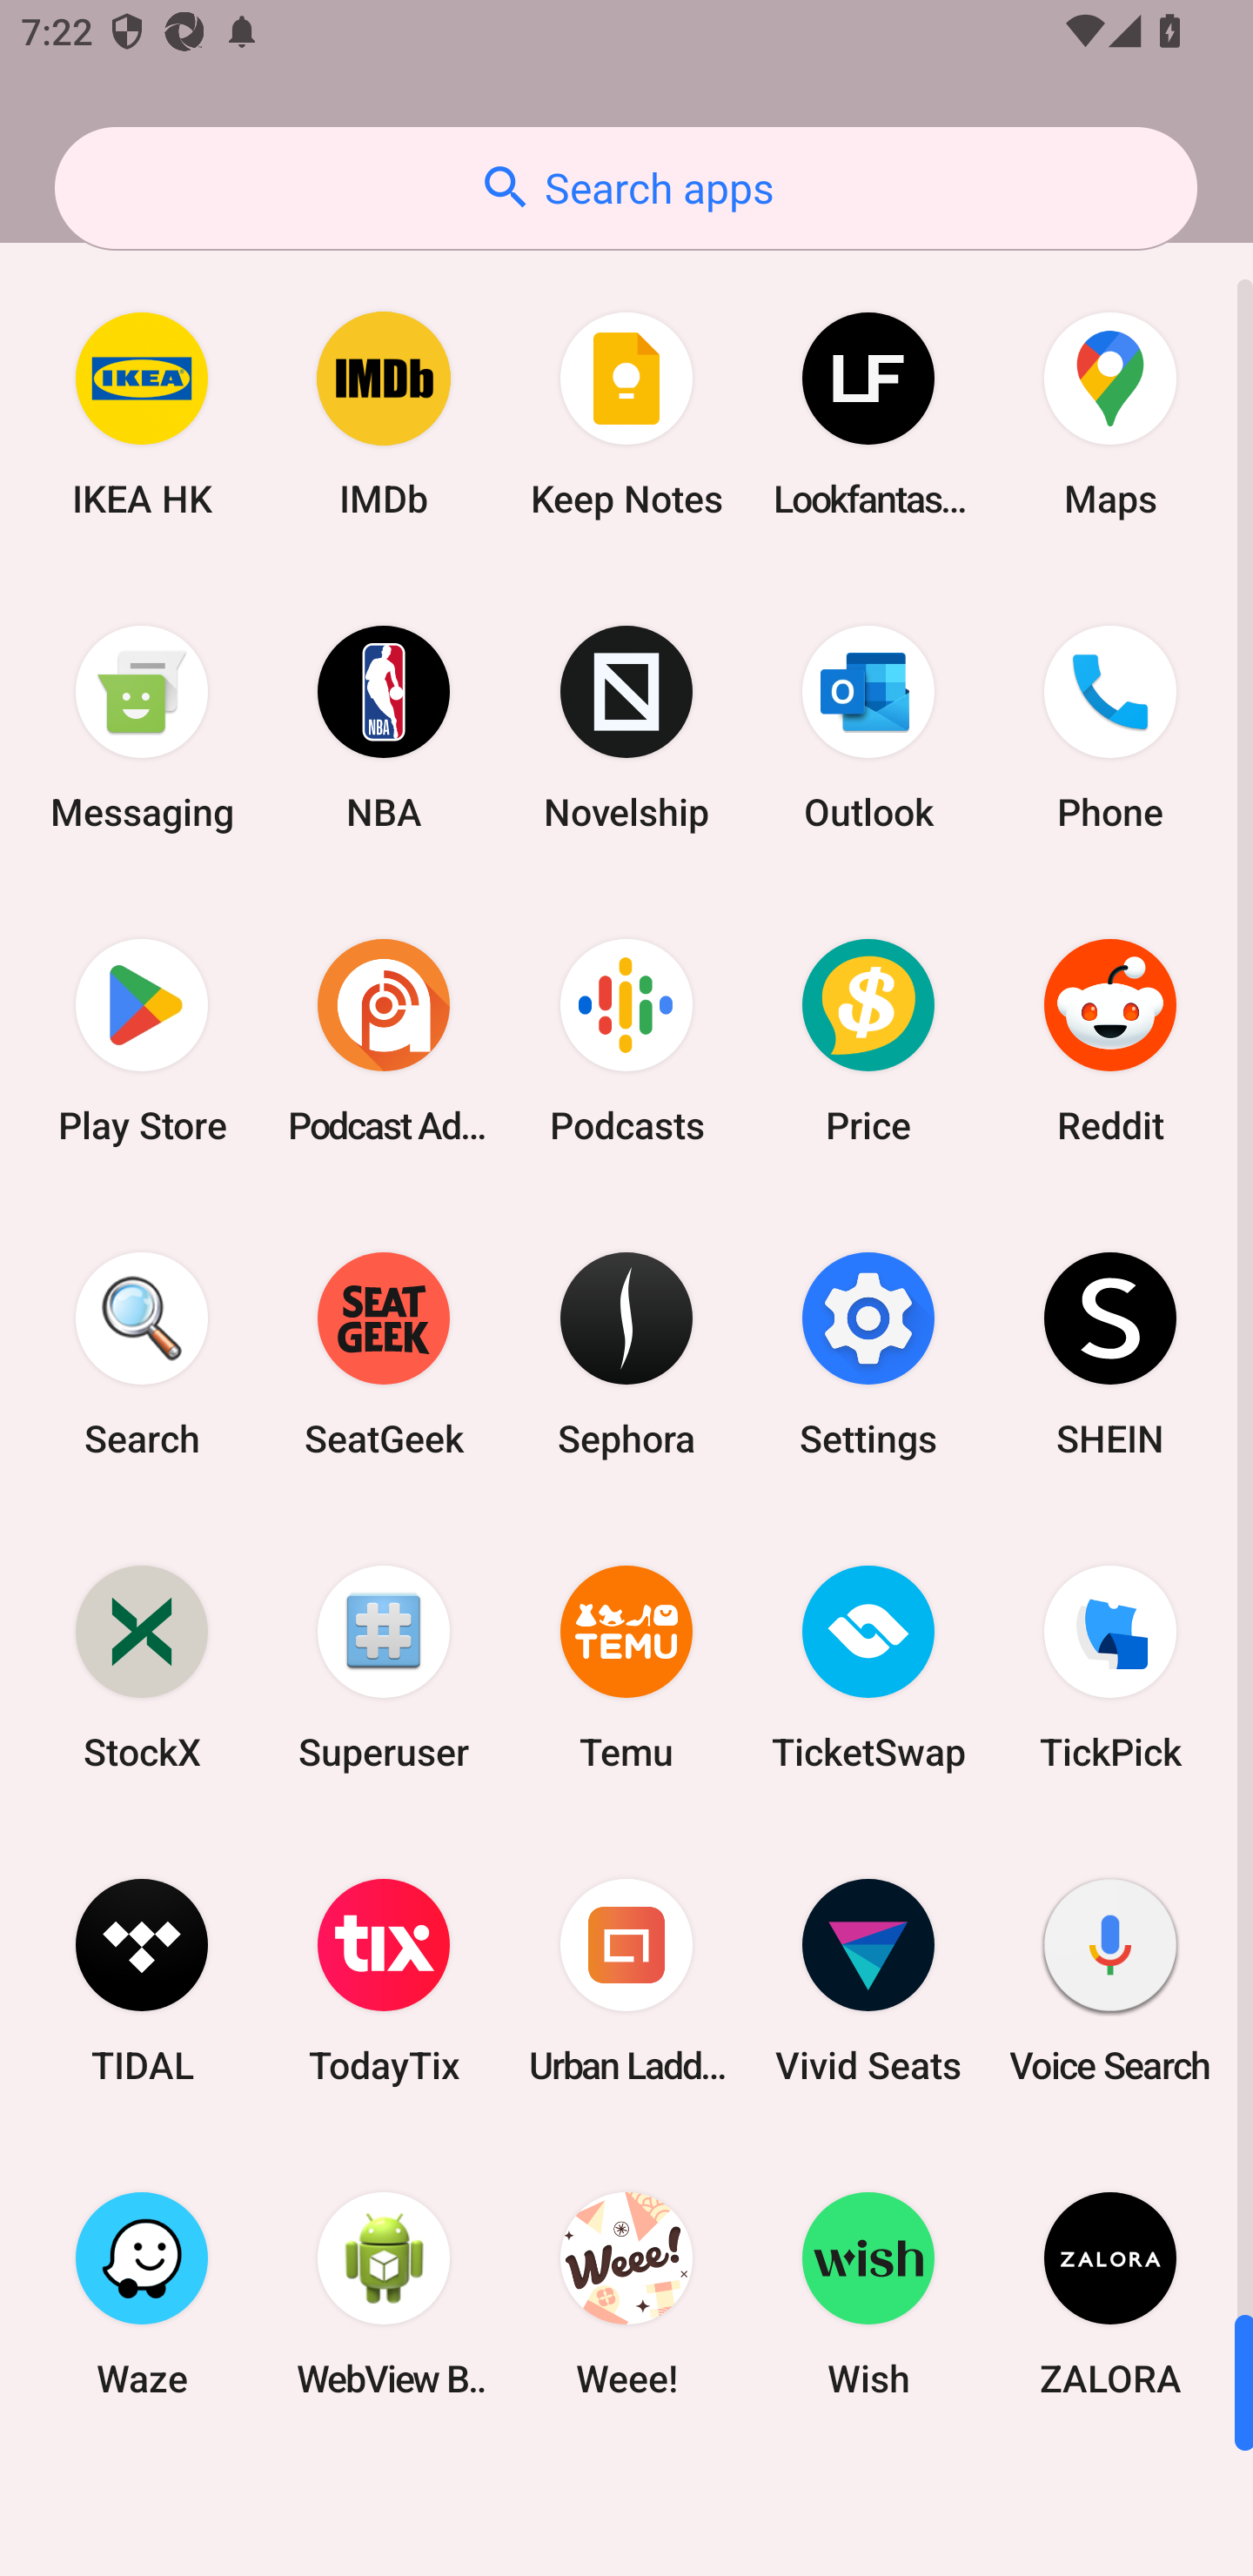 The image size is (1253, 2576). What do you see at coordinates (1110, 1353) in the screenshot?
I see `SHEIN` at bounding box center [1110, 1353].